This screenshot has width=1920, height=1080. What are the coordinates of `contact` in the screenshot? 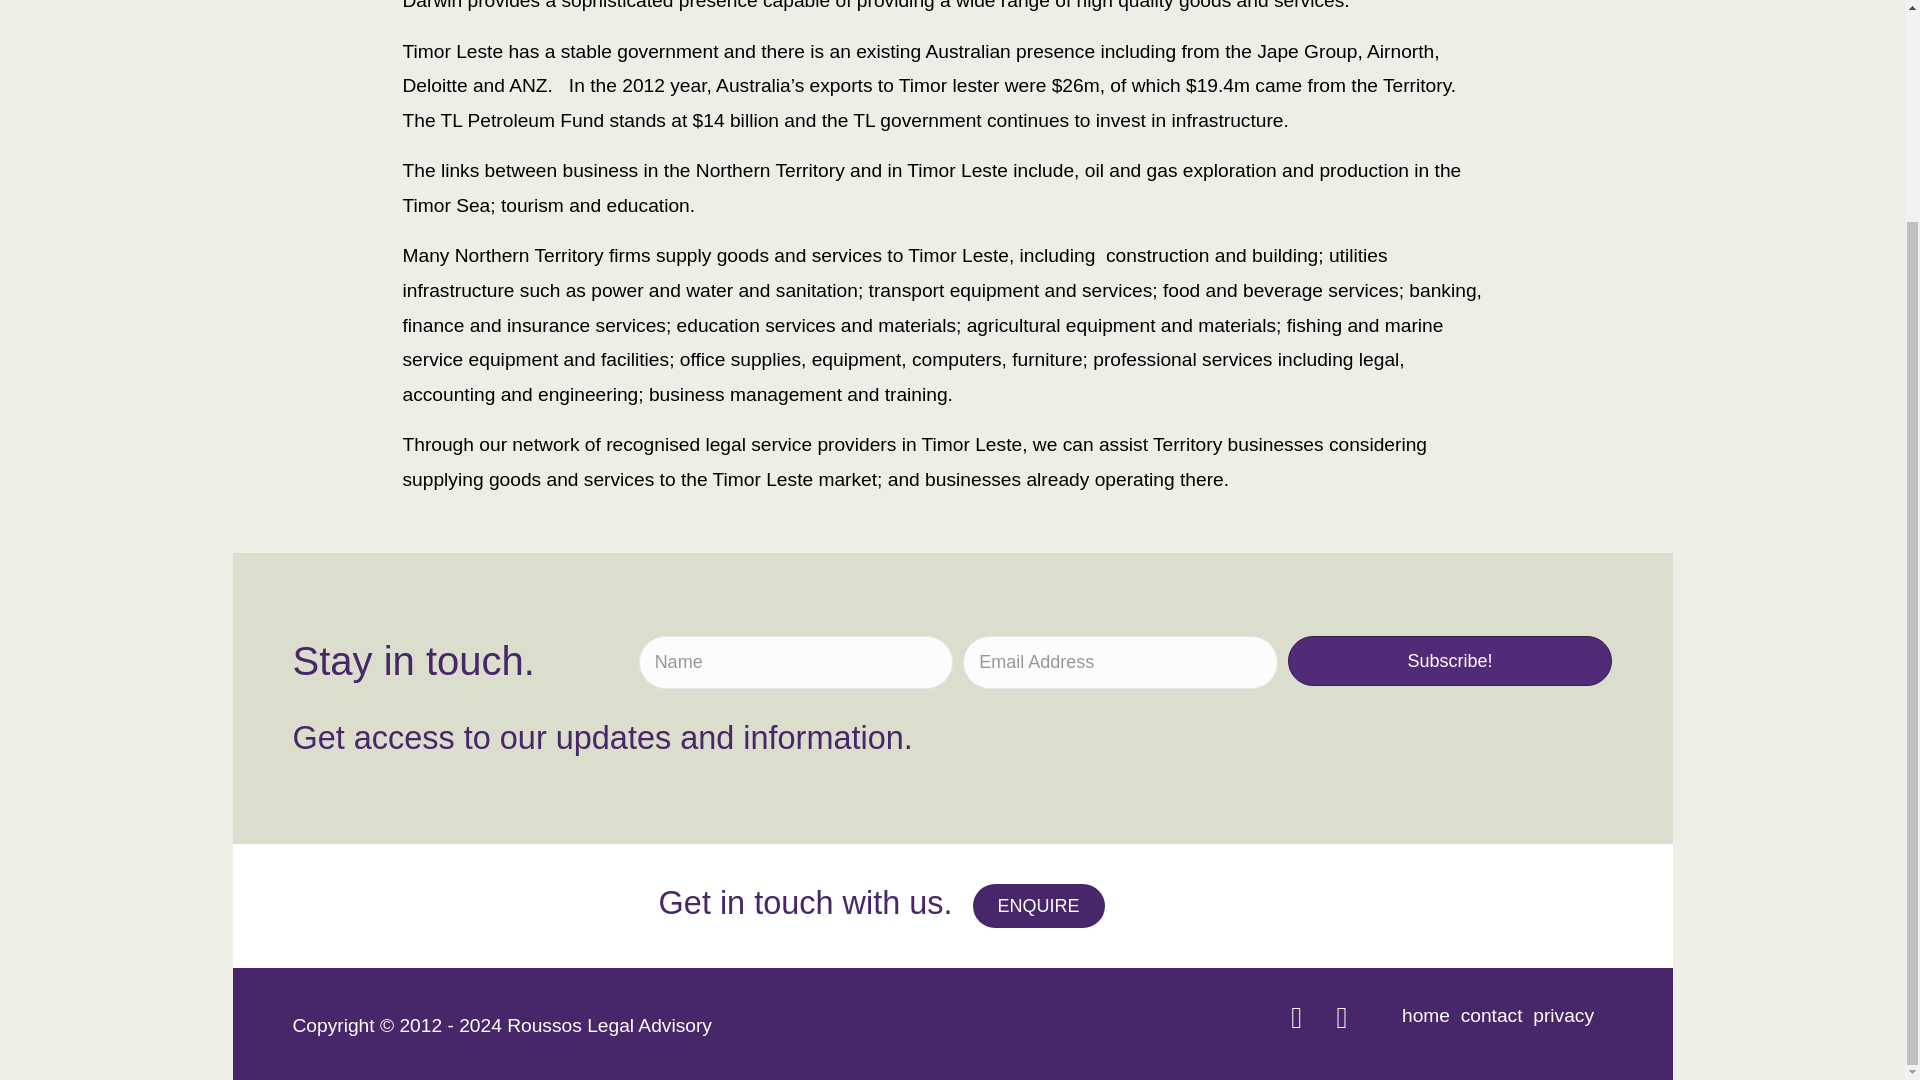 It's located at (1492, 1016).